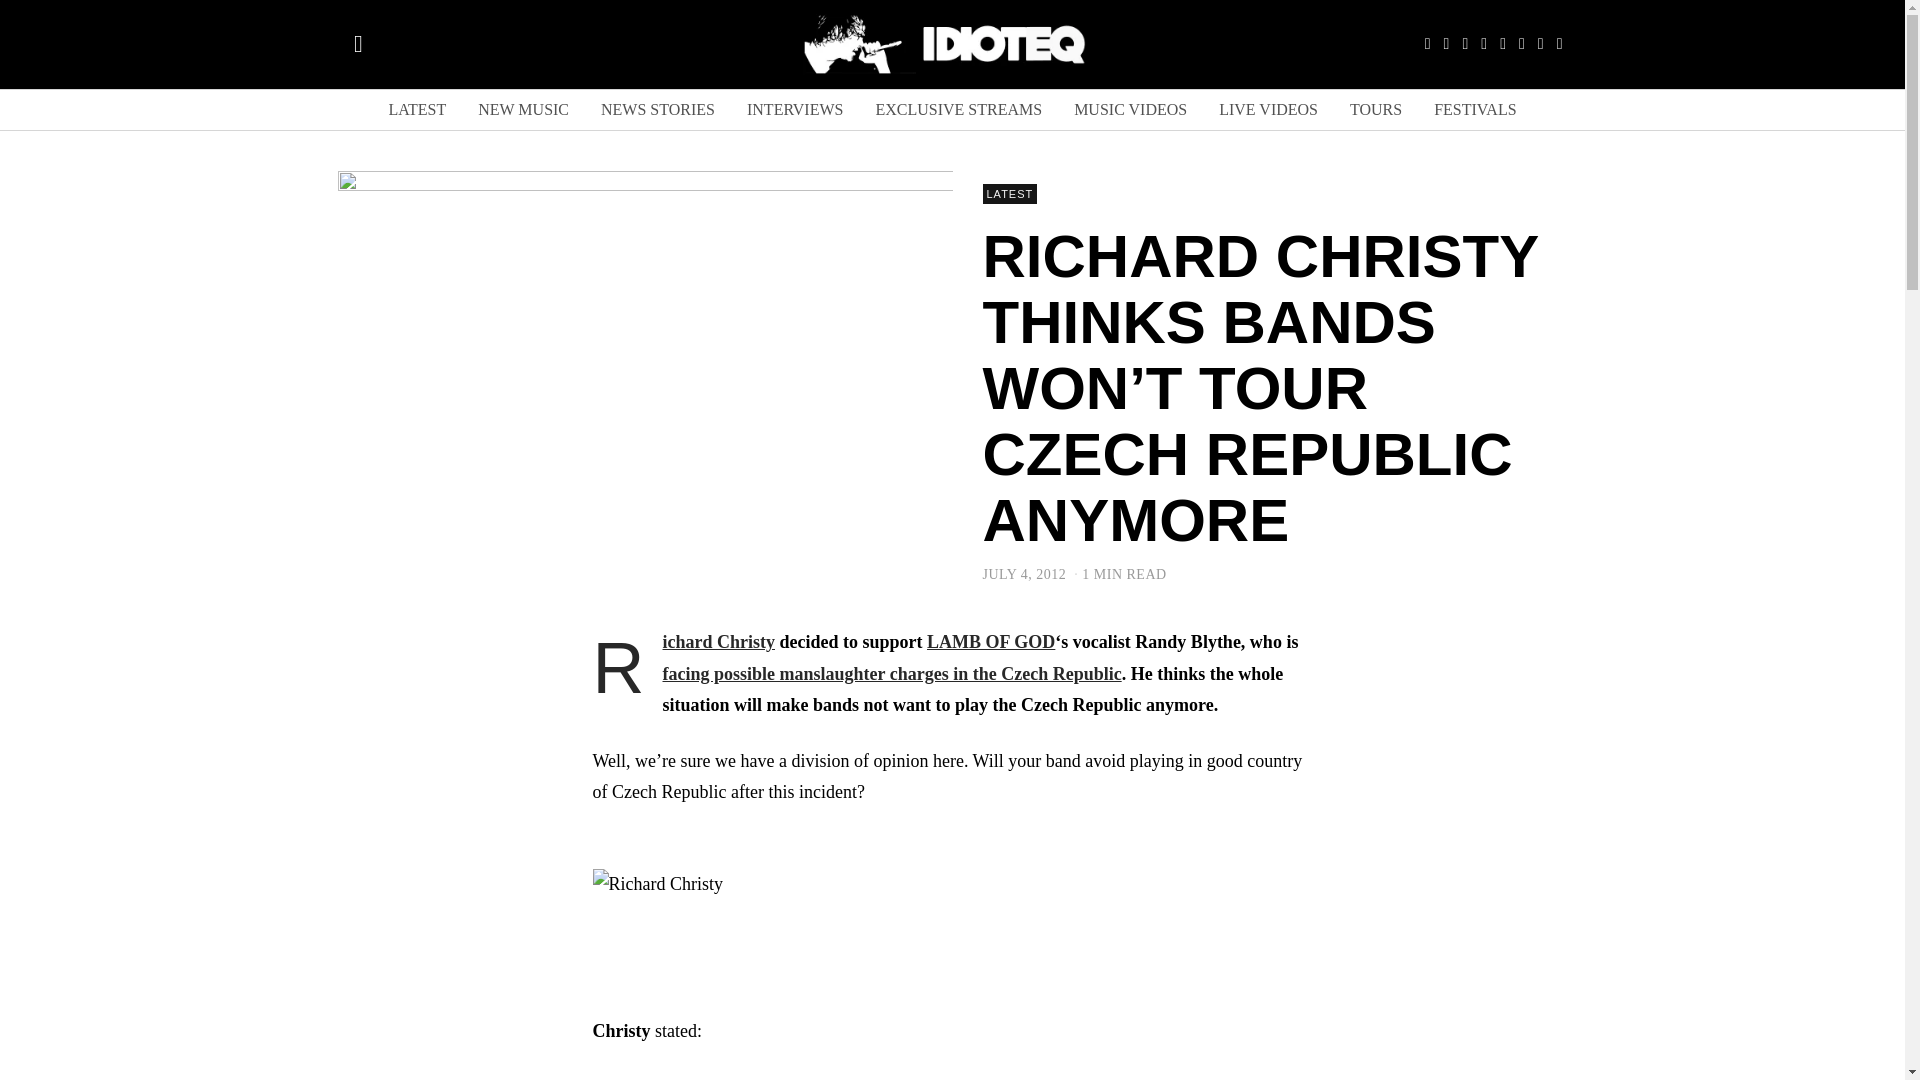 The image size is (1920, 1080). I want to click on Music Festivals, so click(1475, 109).